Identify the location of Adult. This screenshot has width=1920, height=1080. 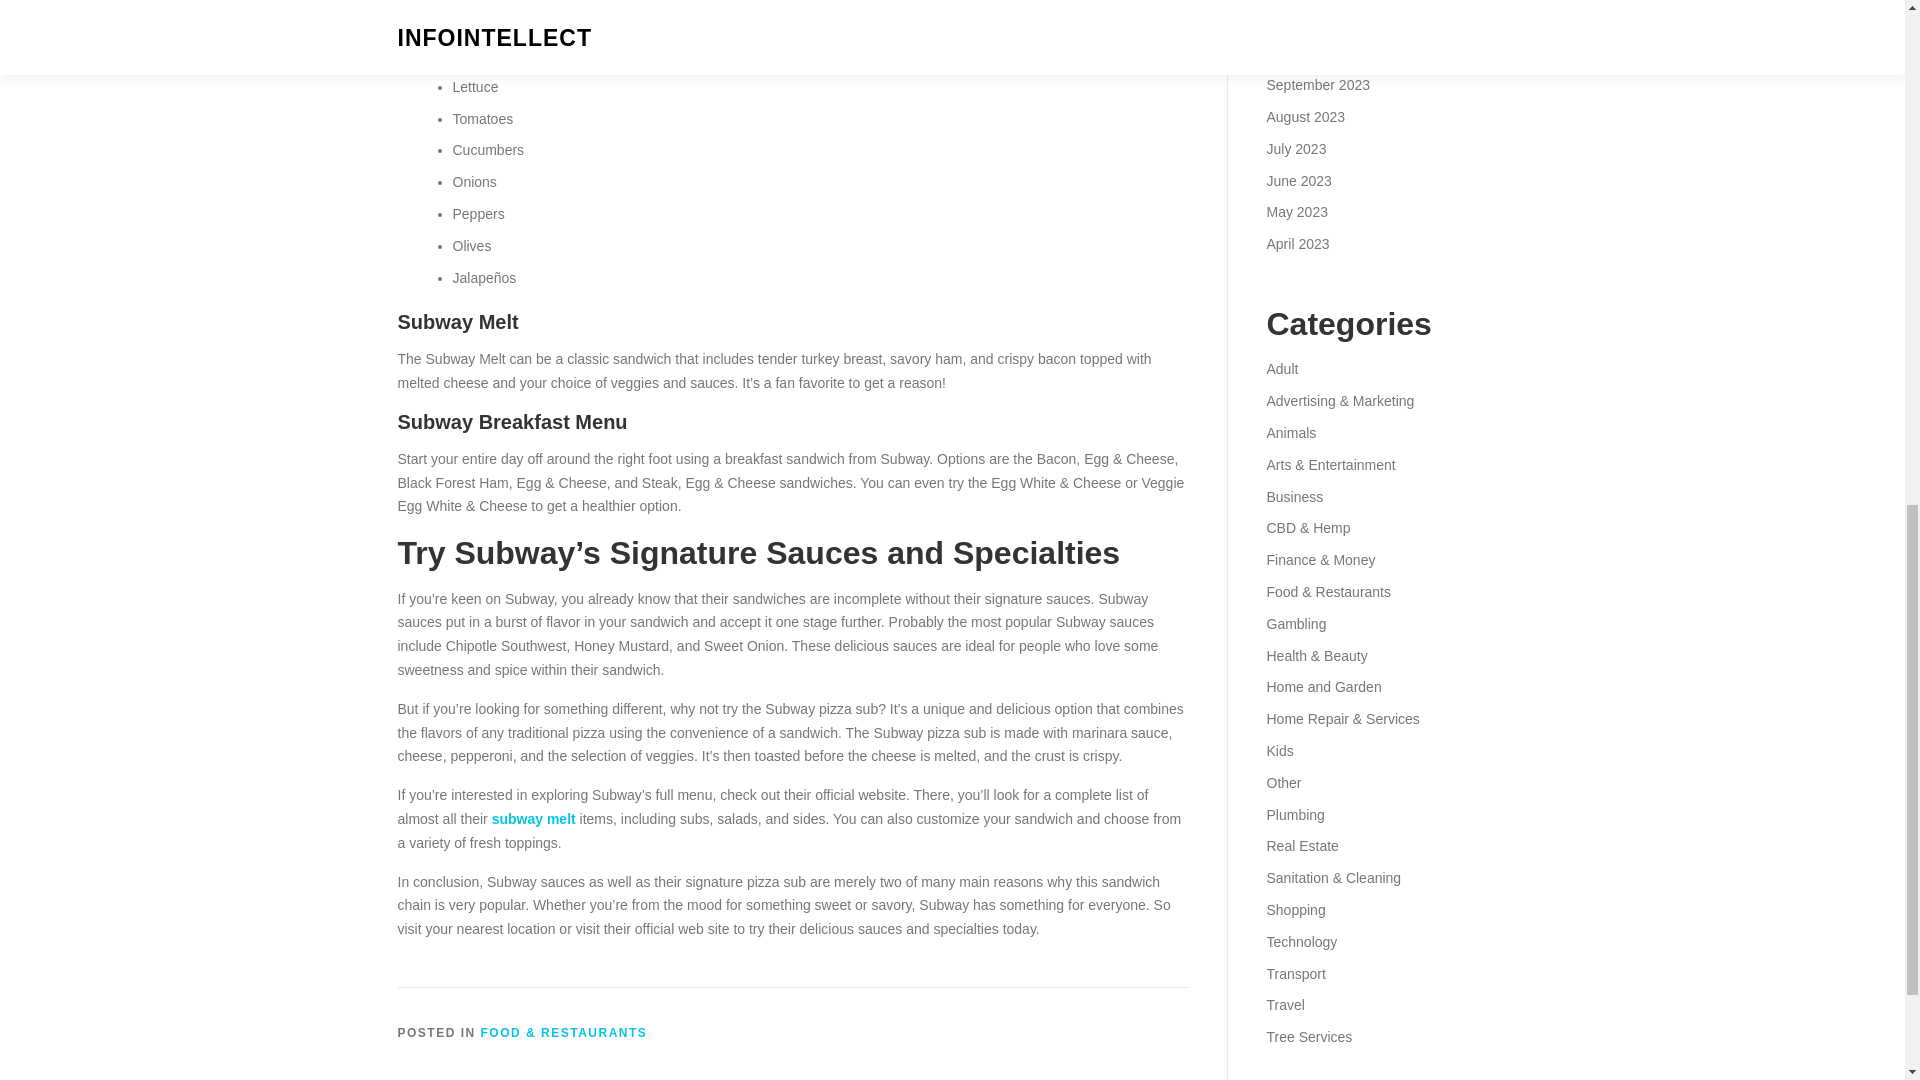
(1281, 368).